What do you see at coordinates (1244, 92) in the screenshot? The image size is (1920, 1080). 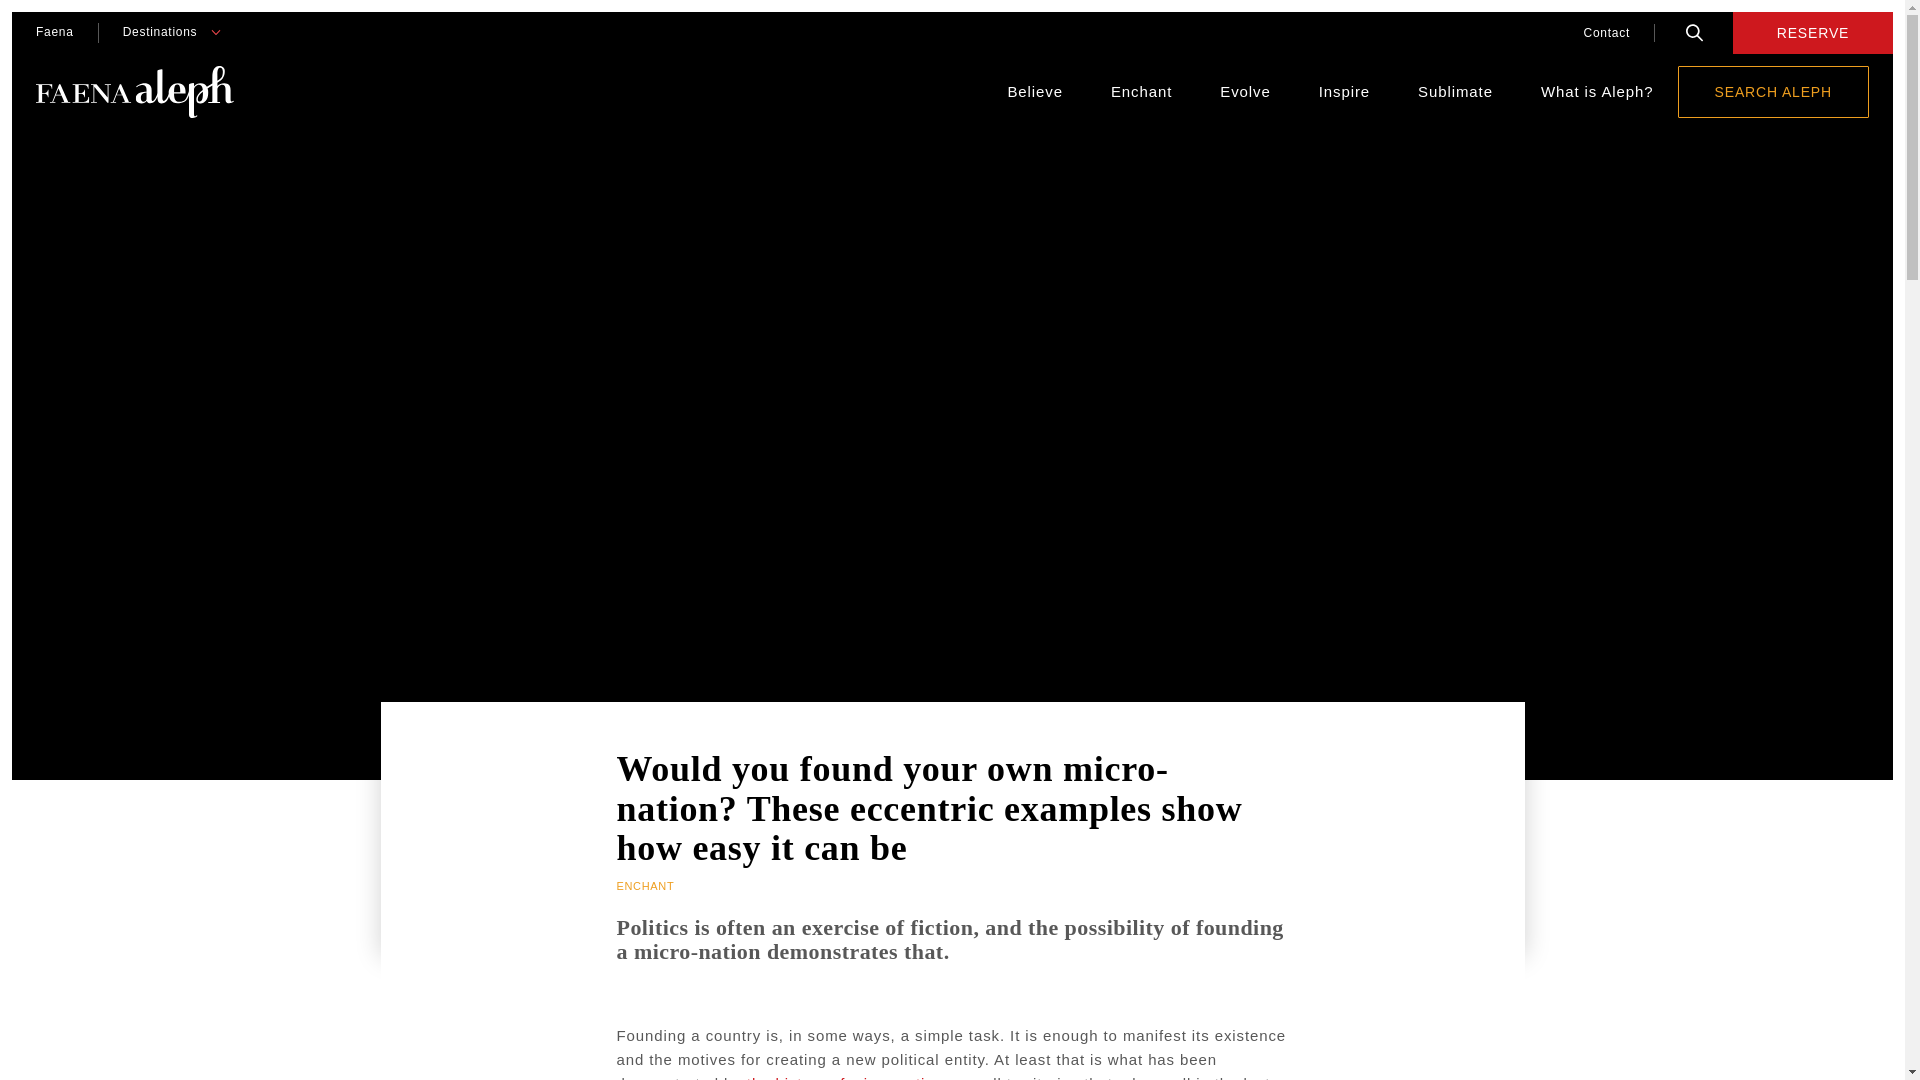 I see `Evolve` at bounding box center [1244, 92].